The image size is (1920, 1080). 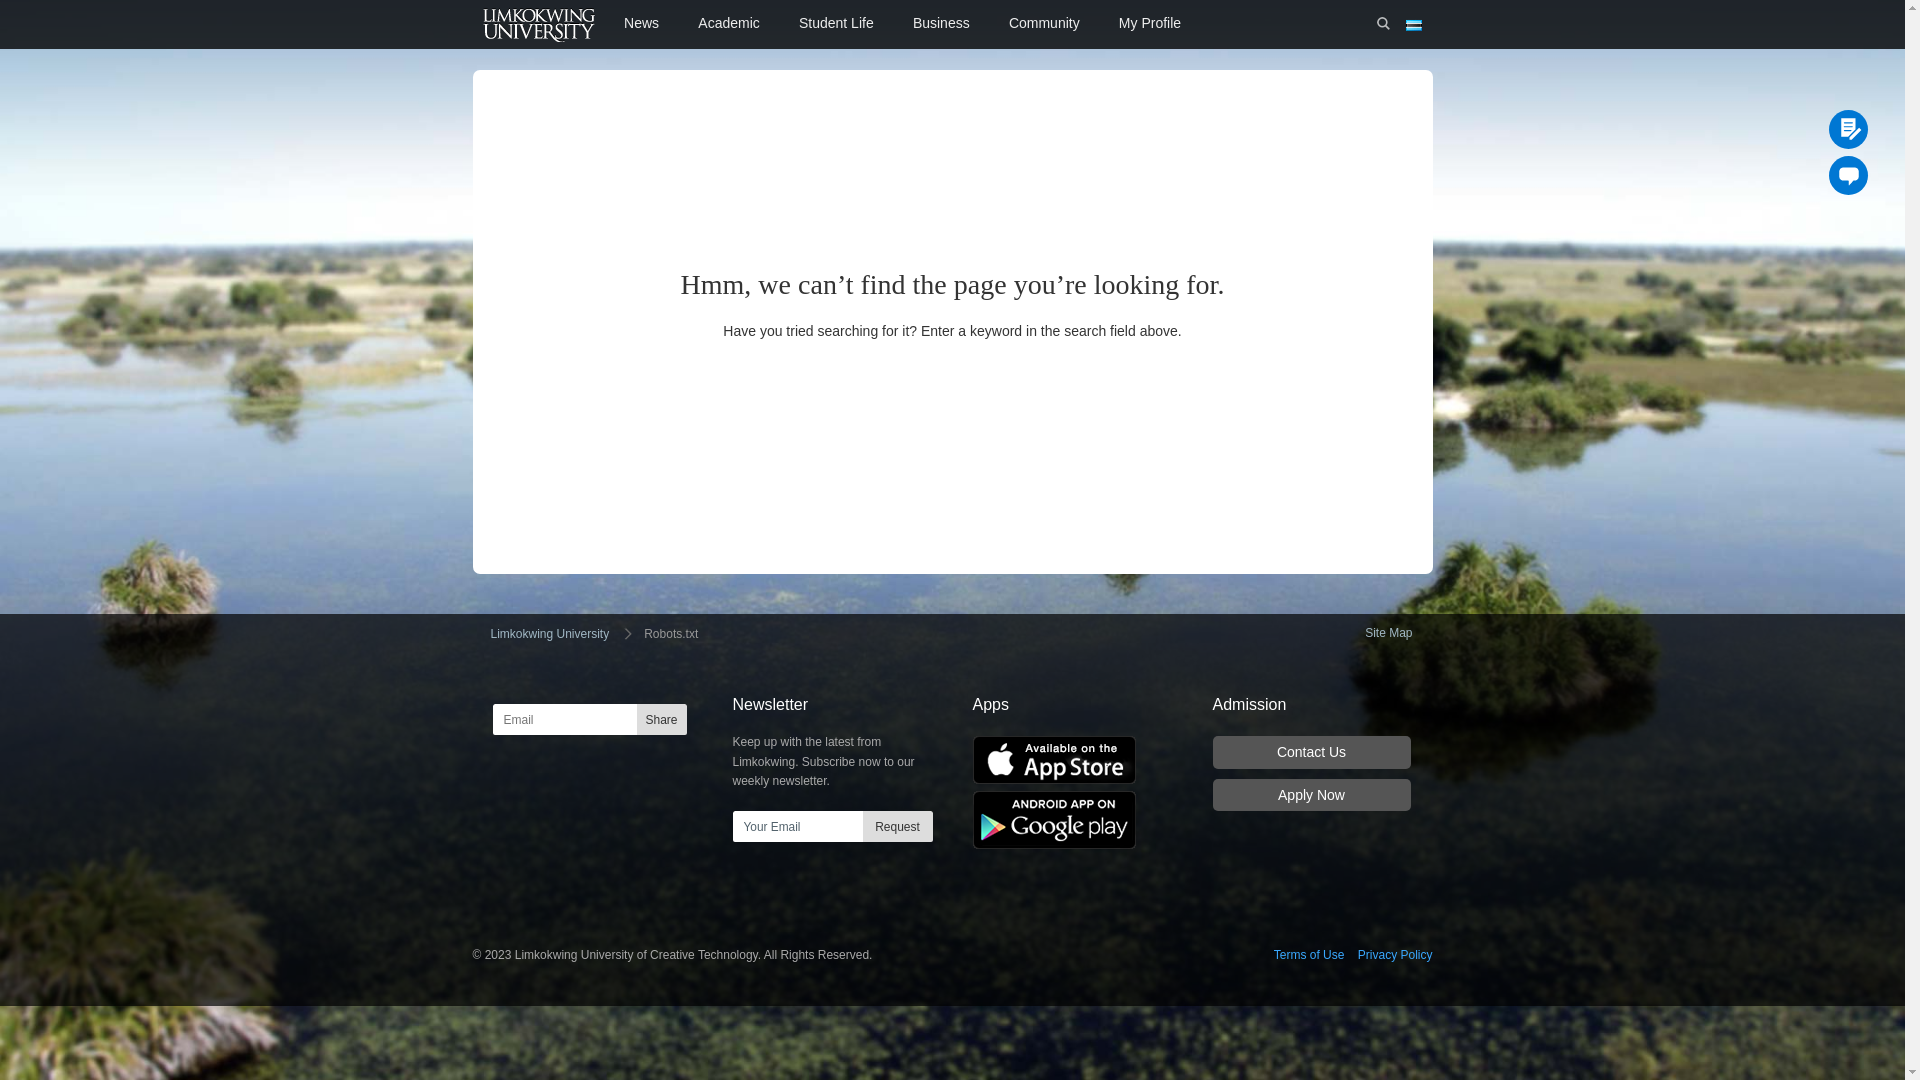 I want to click on Share, so click(x=661, y=720).